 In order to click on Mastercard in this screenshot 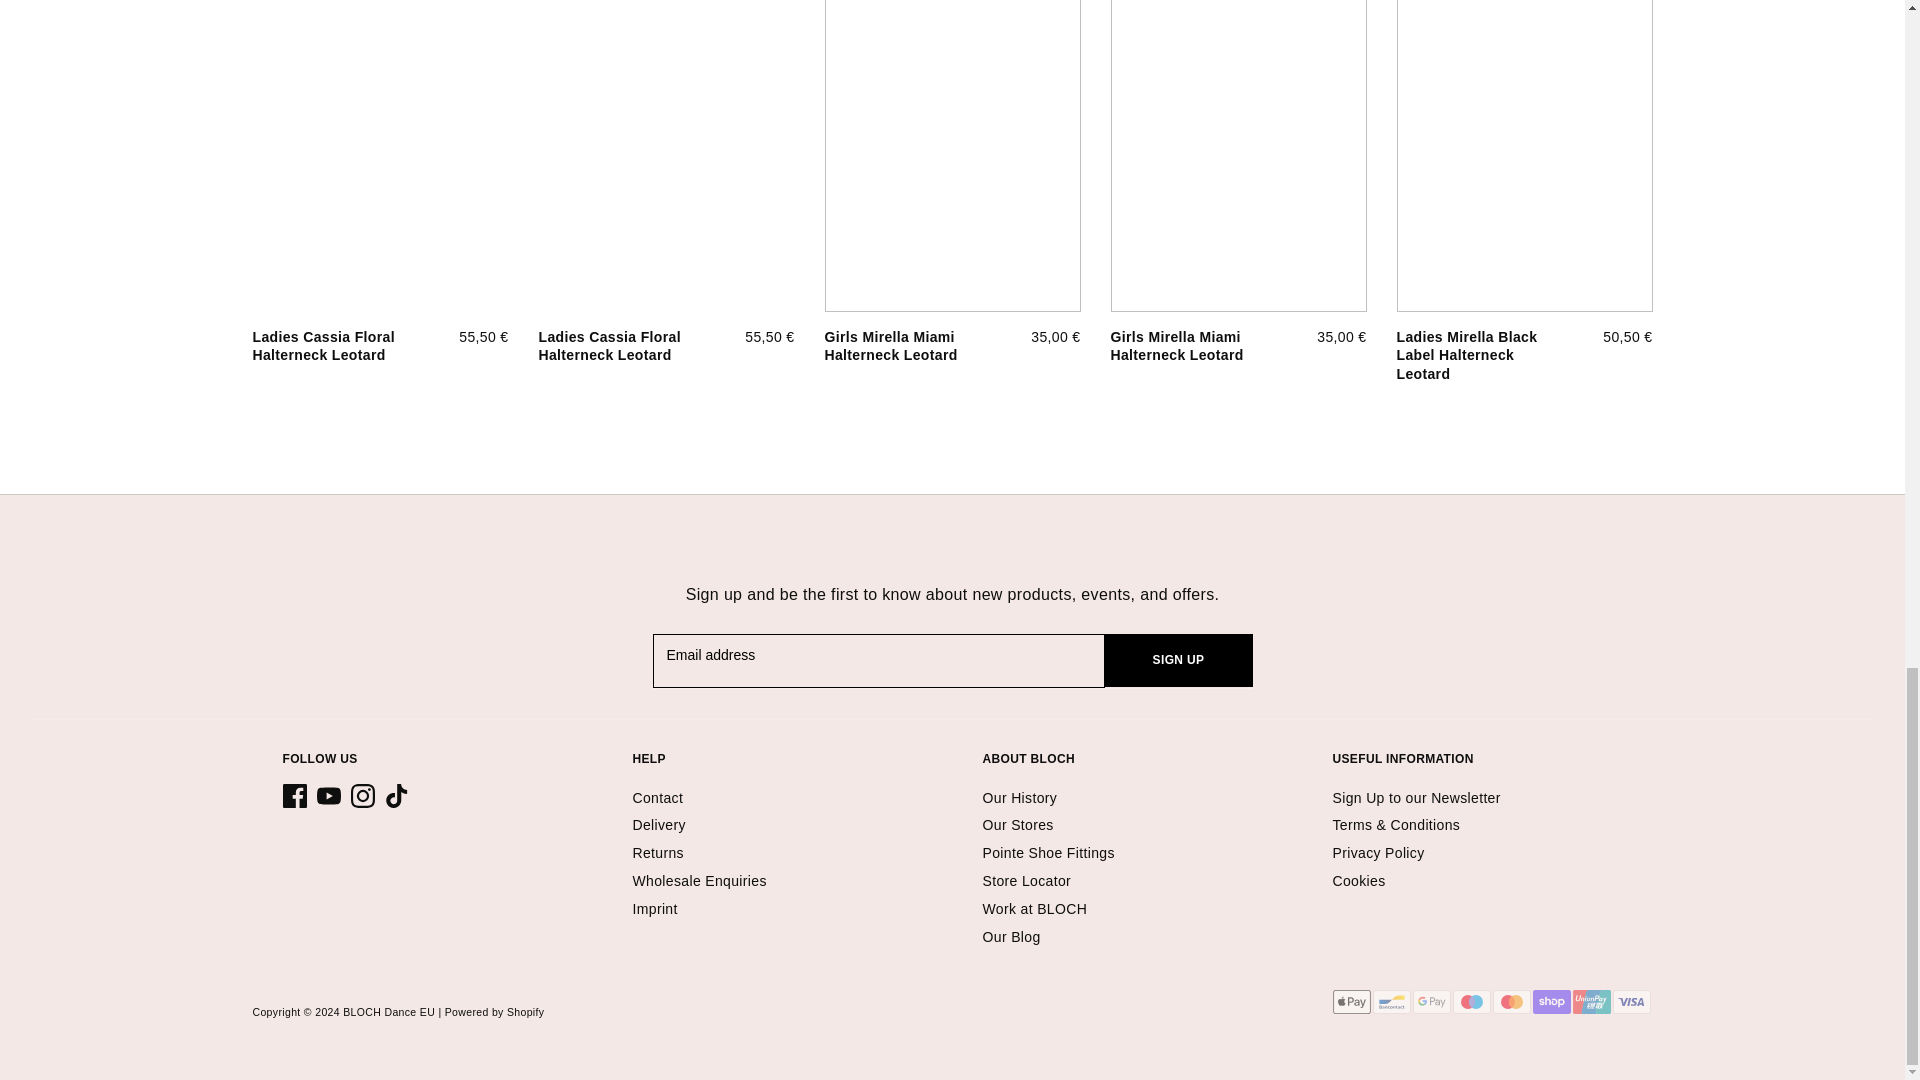, I will do `click(1510, 1002)`.